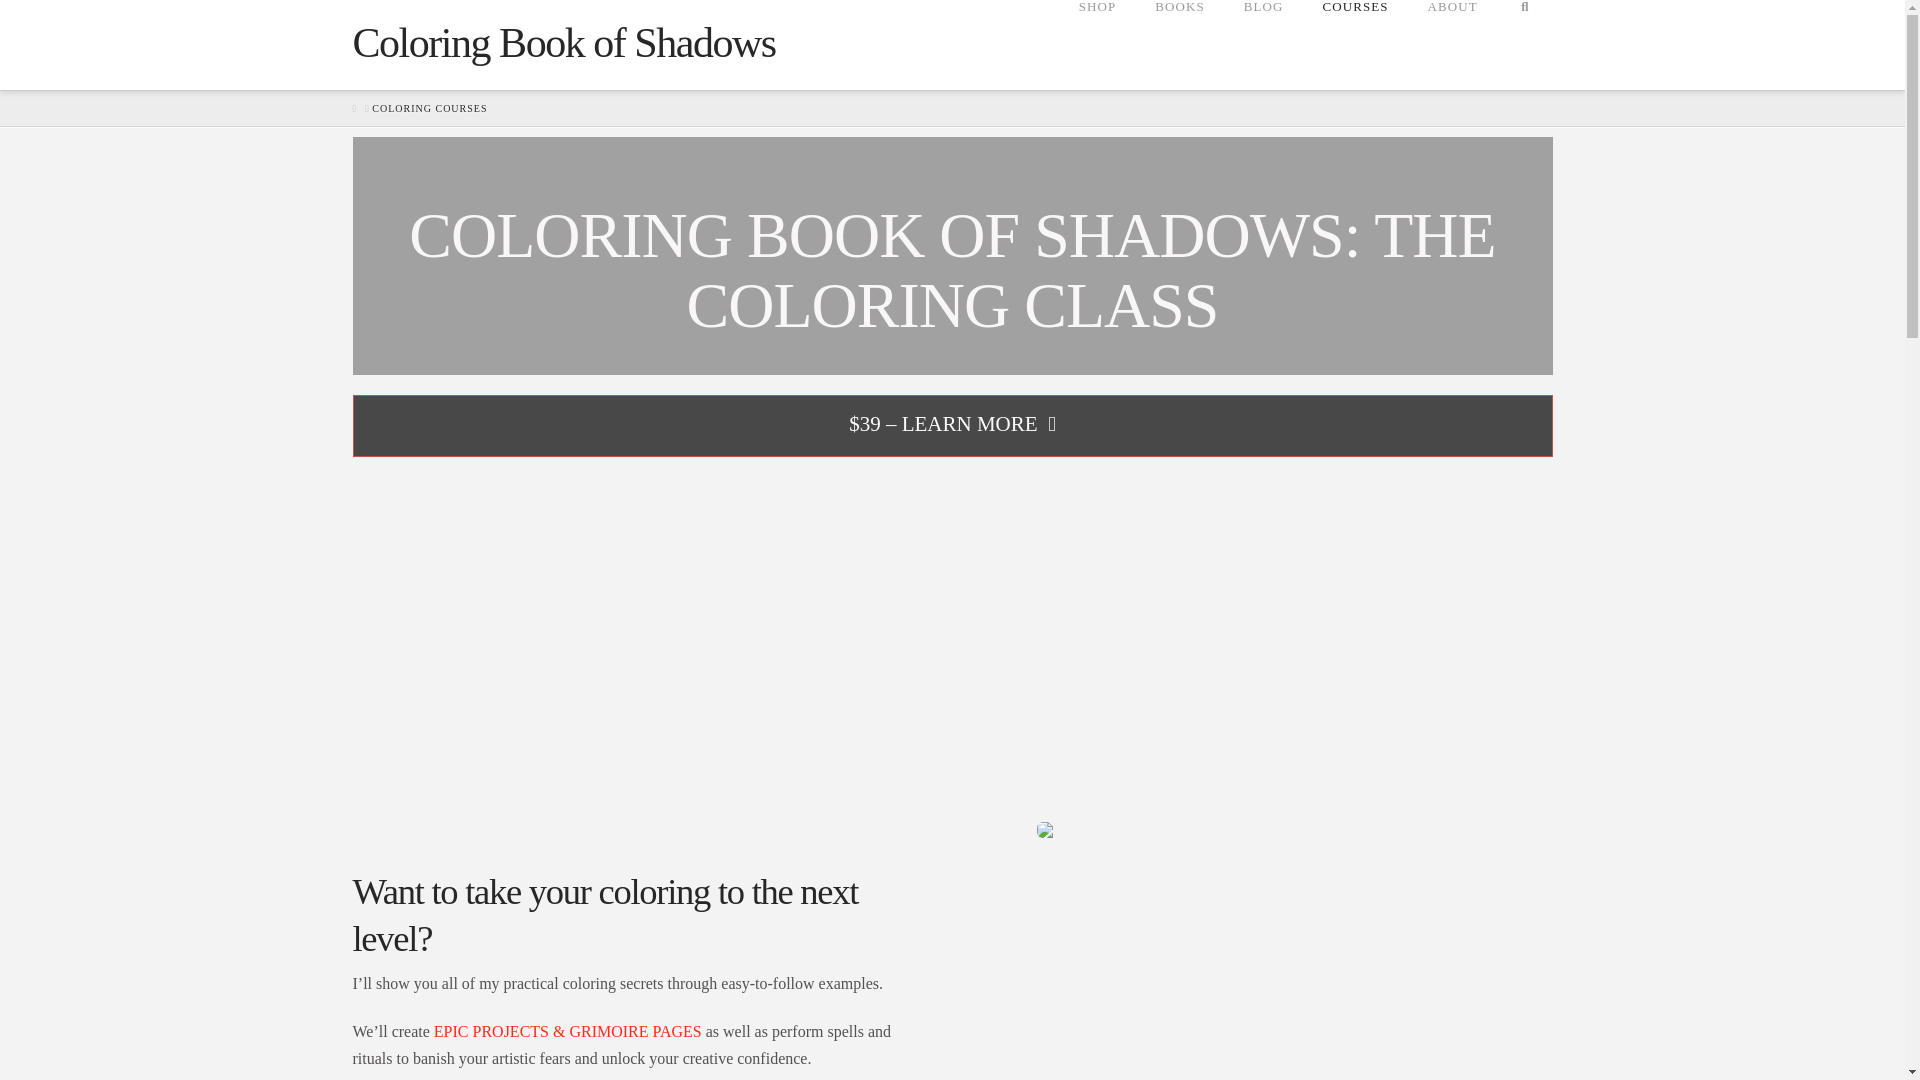  What do you see at coordinates (1354, 44) in the screenshot?
I see `COURSES` at bounding box center [1354, 44].